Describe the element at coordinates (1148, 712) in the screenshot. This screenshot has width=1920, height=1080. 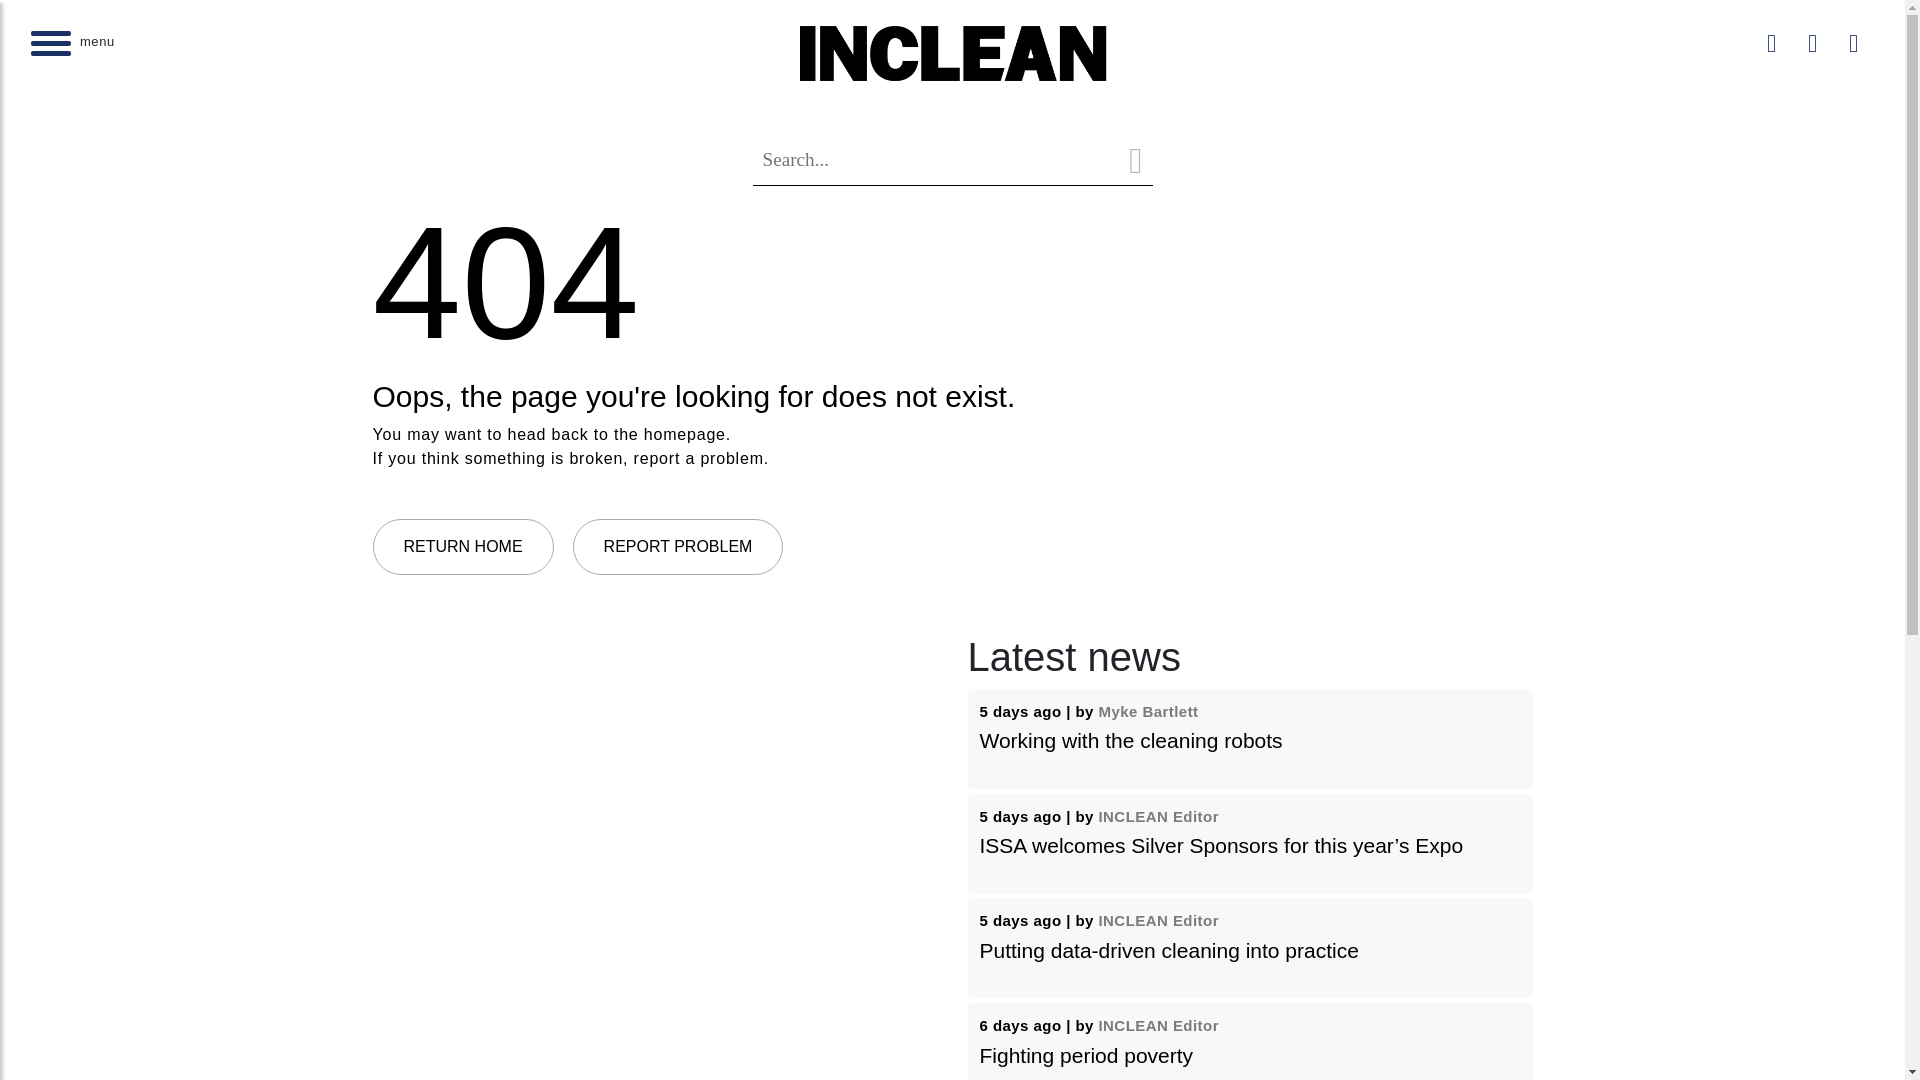
I see `Myke Bartlett` at that location.